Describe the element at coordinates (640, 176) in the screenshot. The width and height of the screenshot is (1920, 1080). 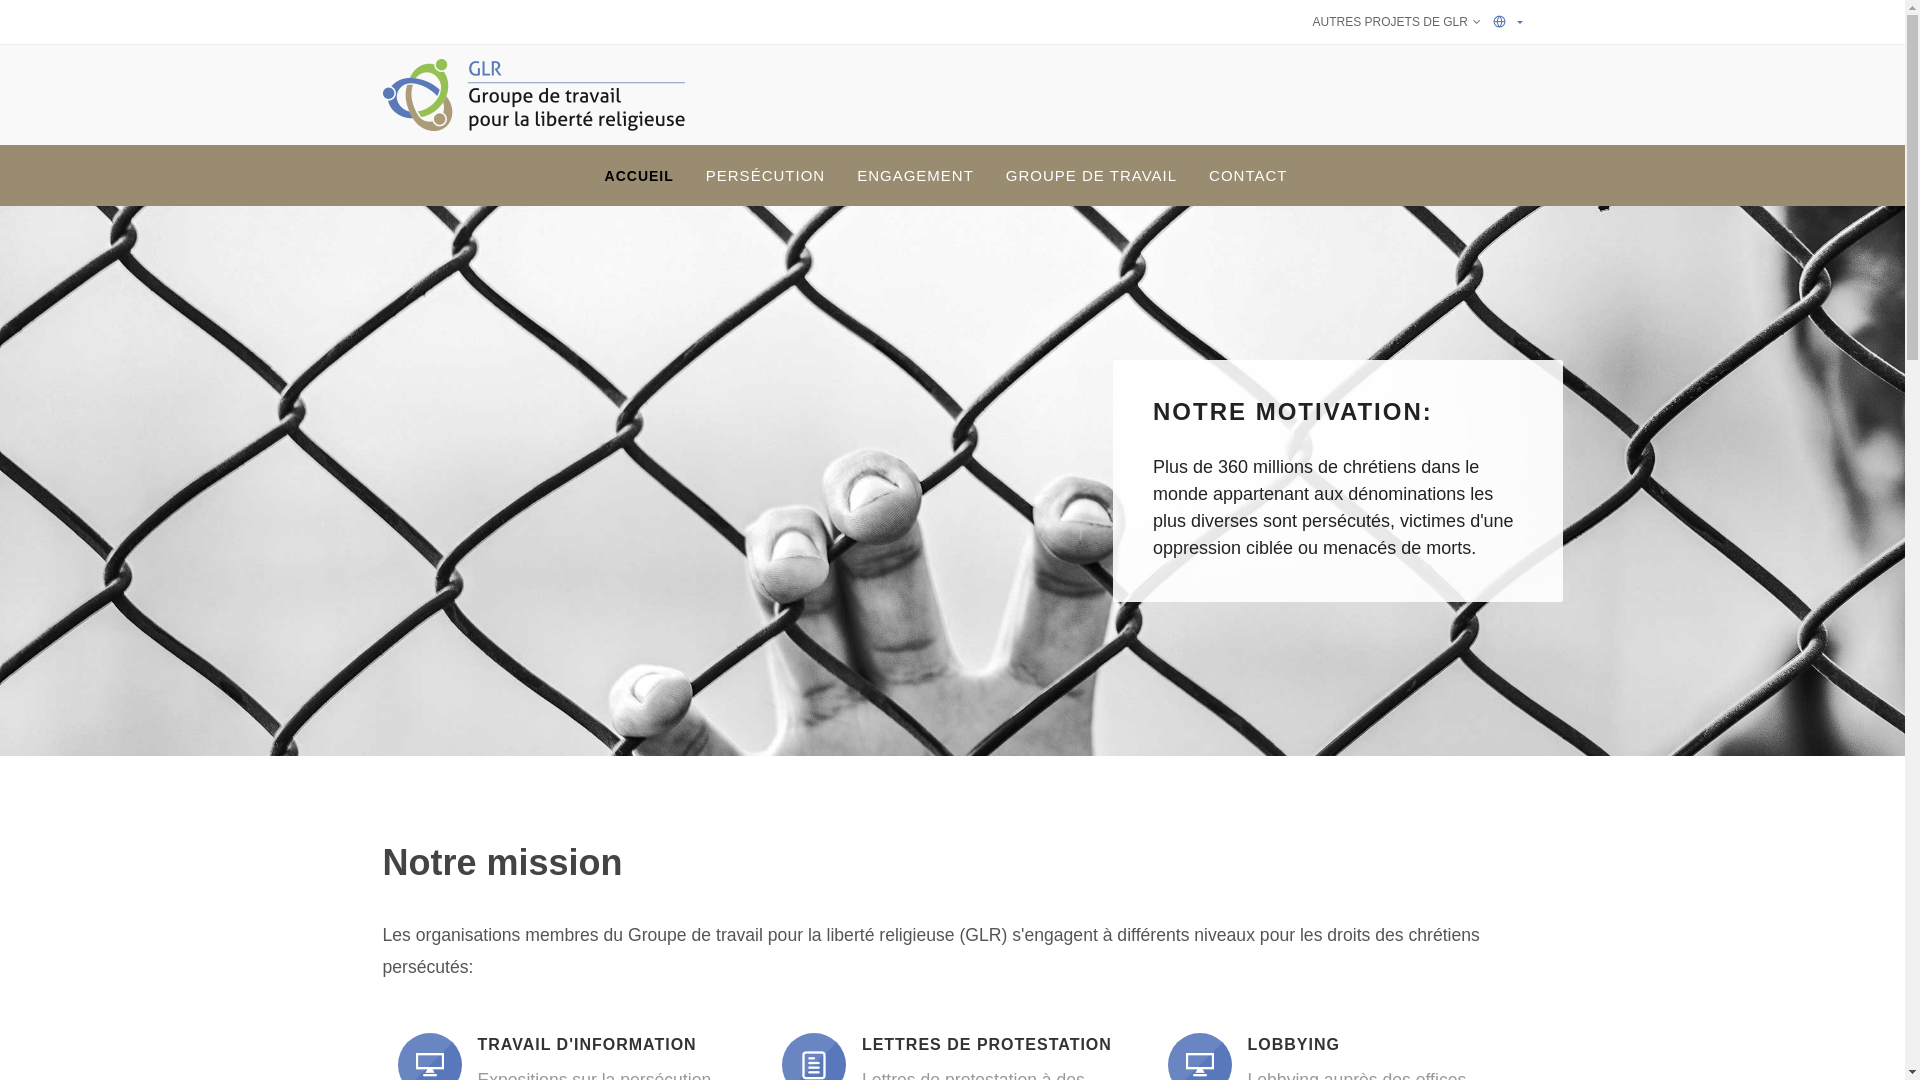
I see `ACCUEIL` at that location.